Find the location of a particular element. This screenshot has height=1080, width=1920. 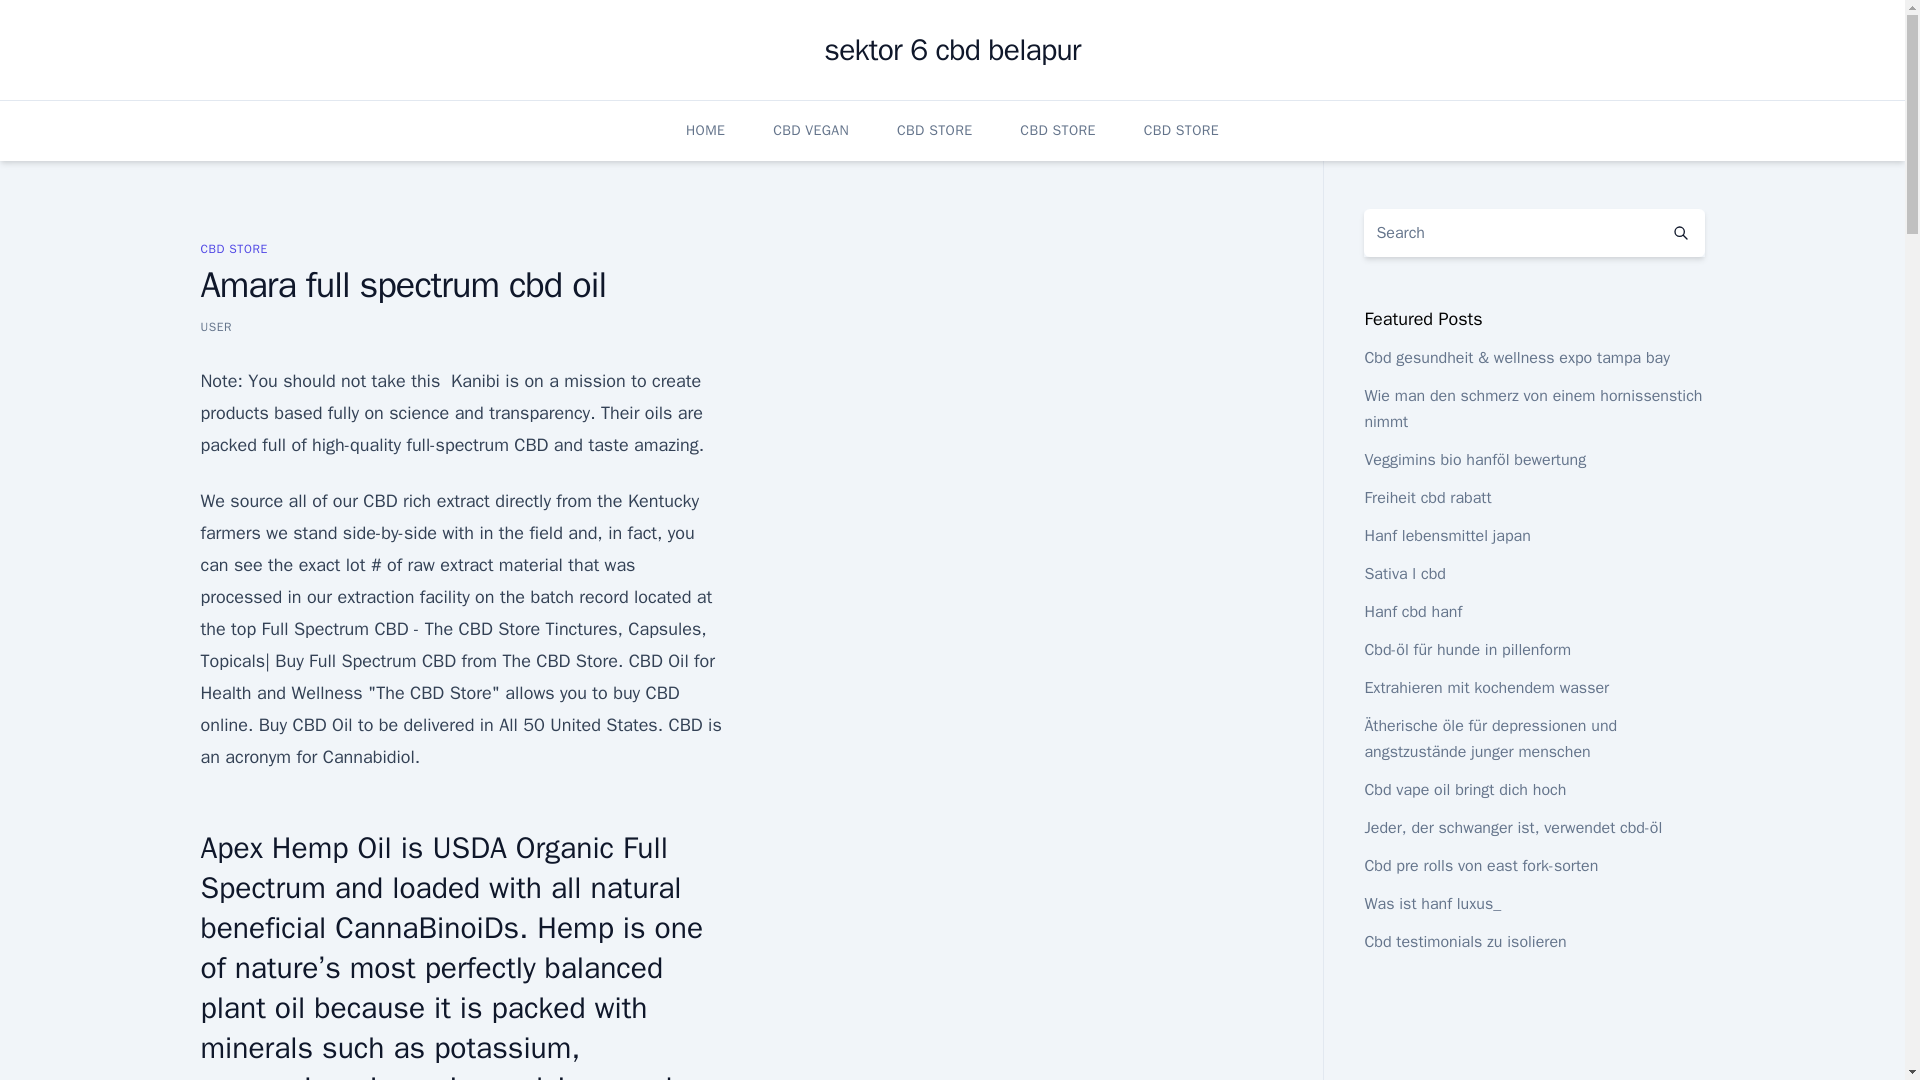

CBD STORE is located at coordinates (232, 248).